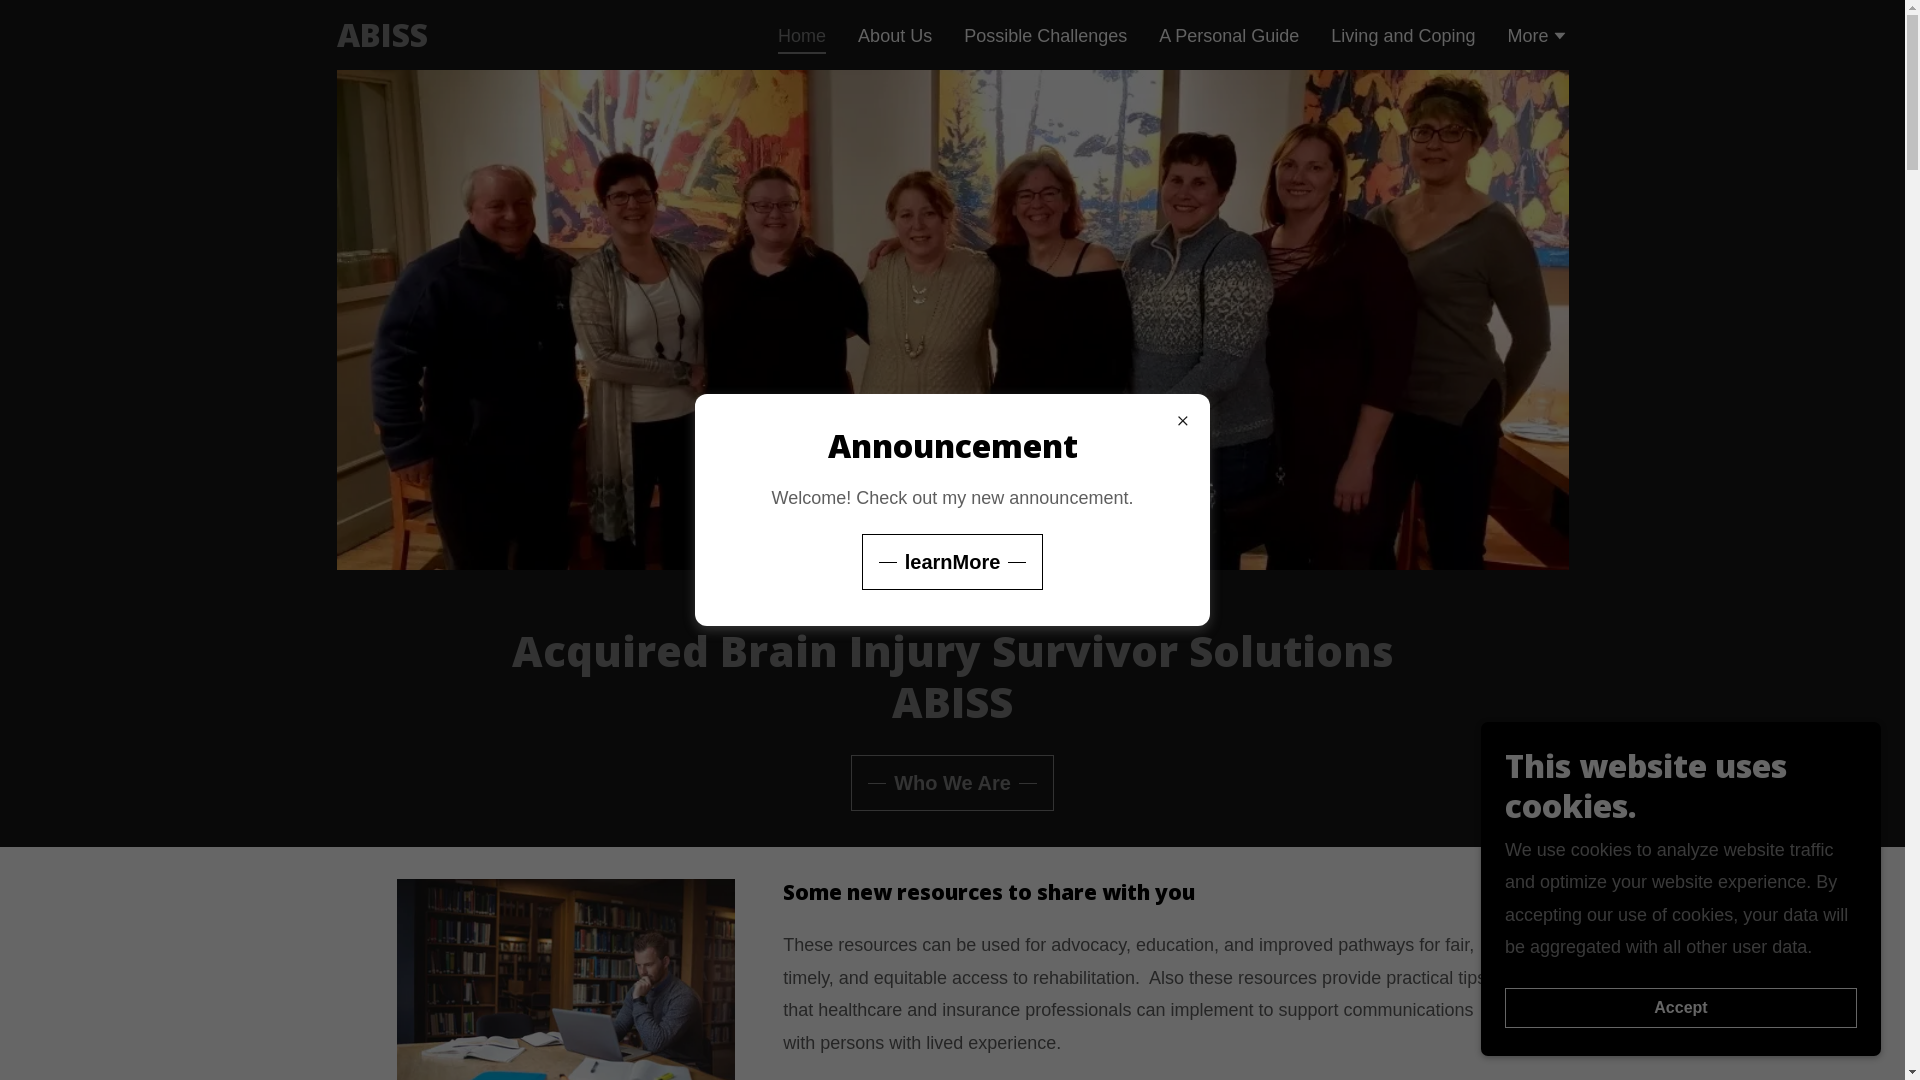 This screenshot has width=1920, height=1080. What do you see at coordinates (895, 35) in the screenshot?
I see `About Us` at bounding box center [895, 35].